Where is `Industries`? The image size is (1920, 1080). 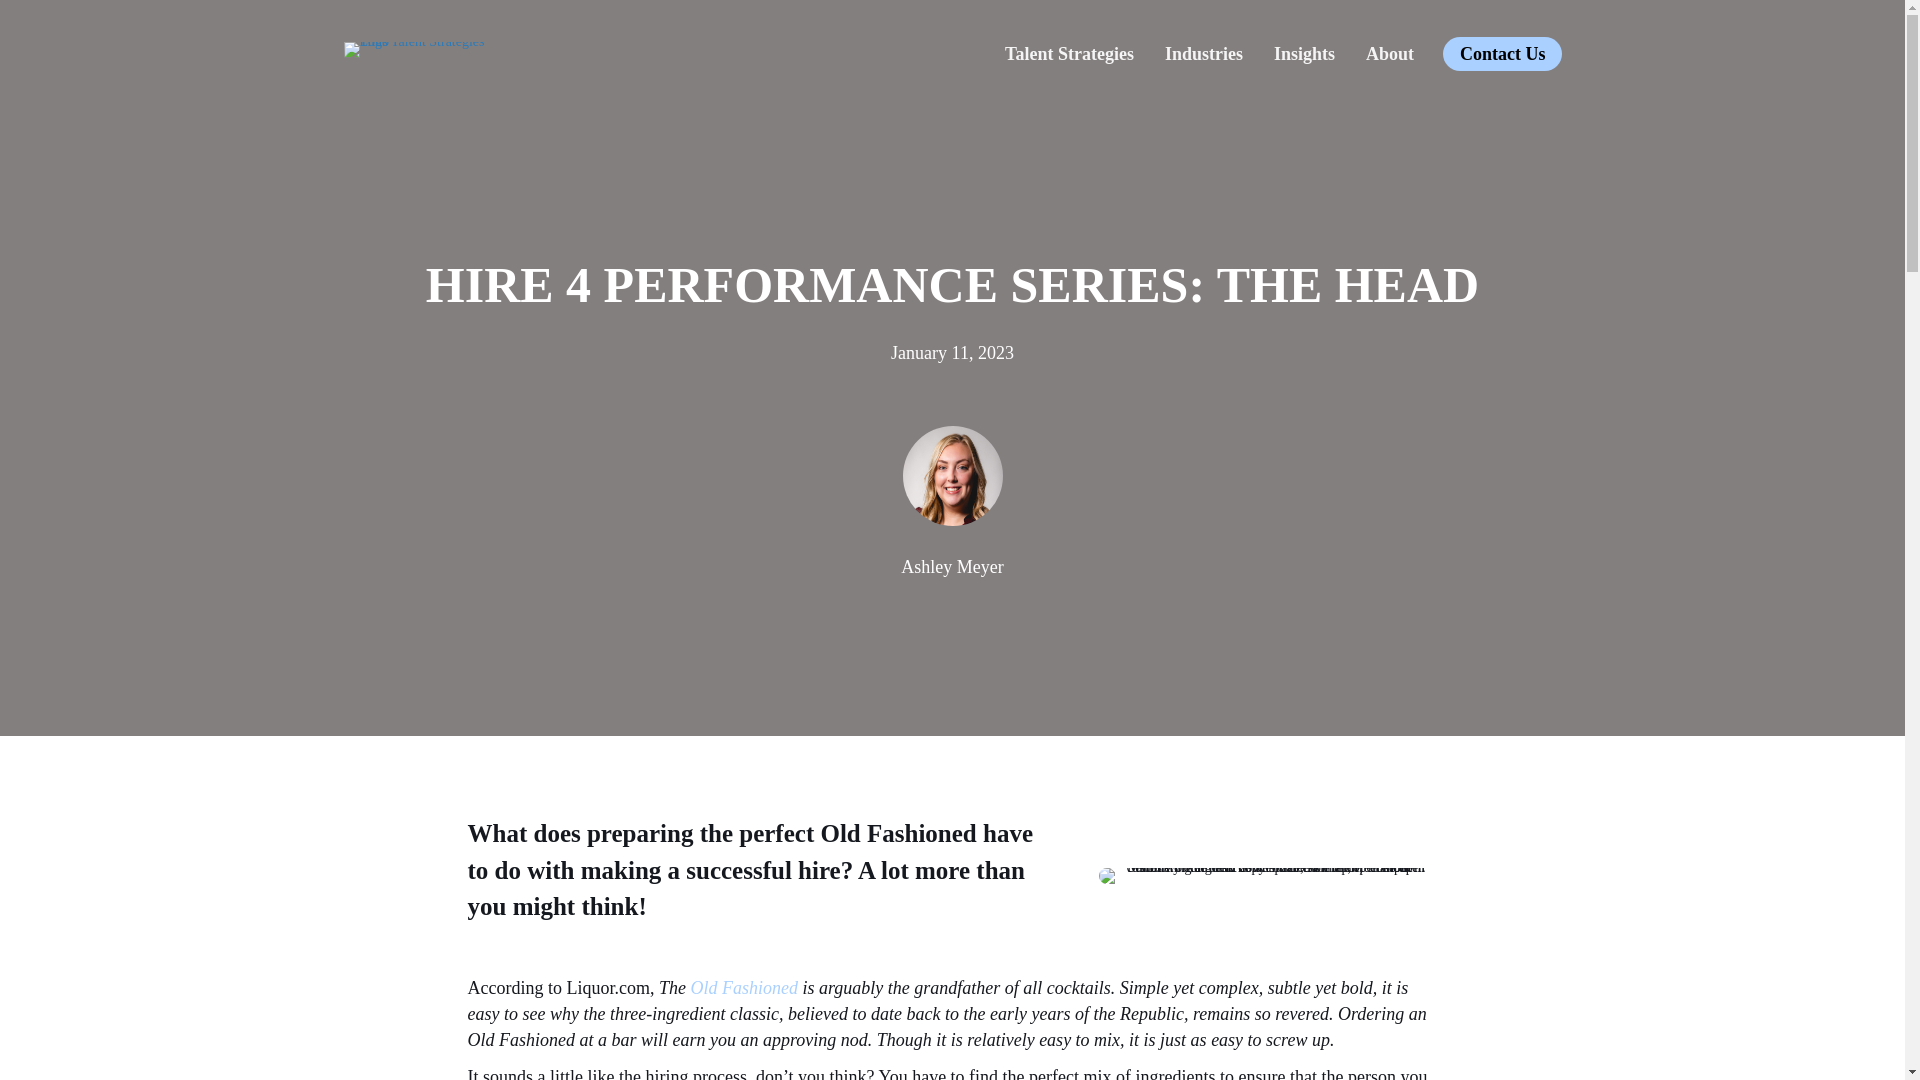
Industries is located at coordinates (1204, 54).